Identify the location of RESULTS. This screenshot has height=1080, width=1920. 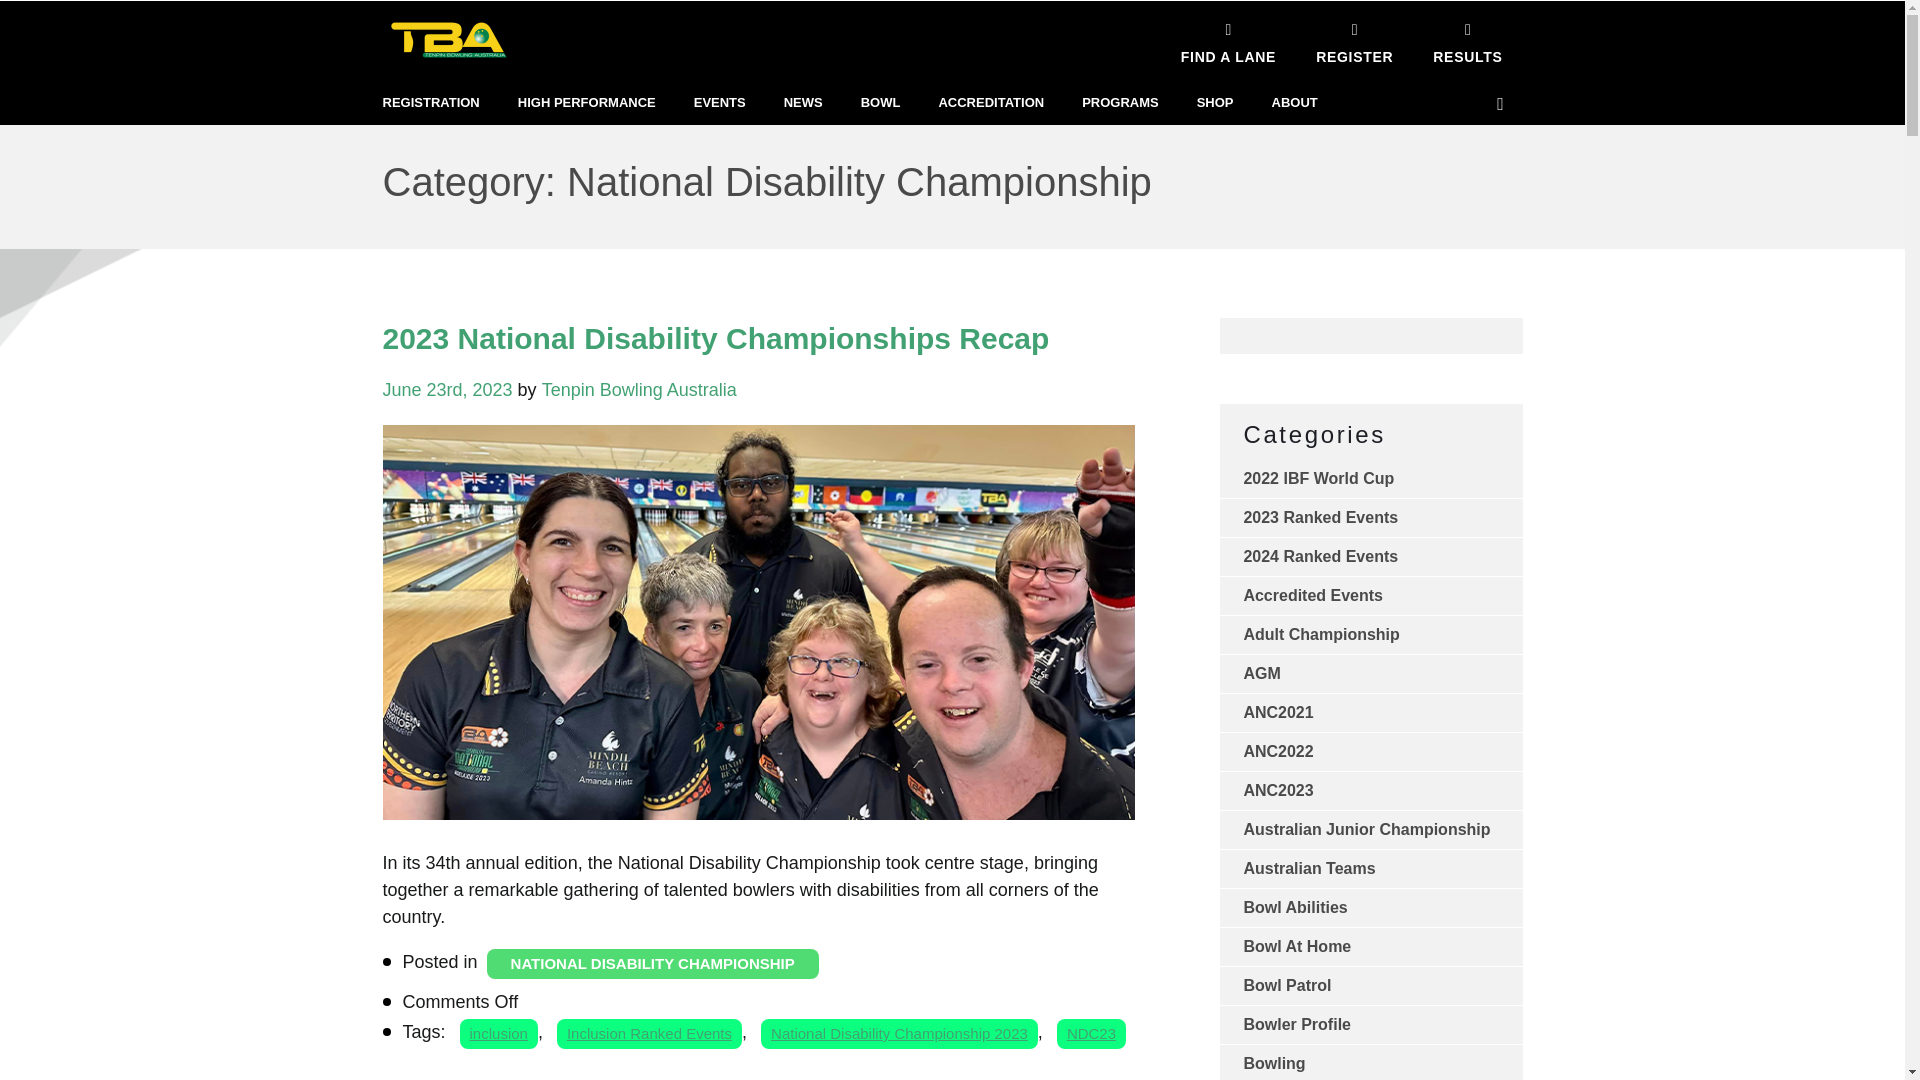
(1468, 40).